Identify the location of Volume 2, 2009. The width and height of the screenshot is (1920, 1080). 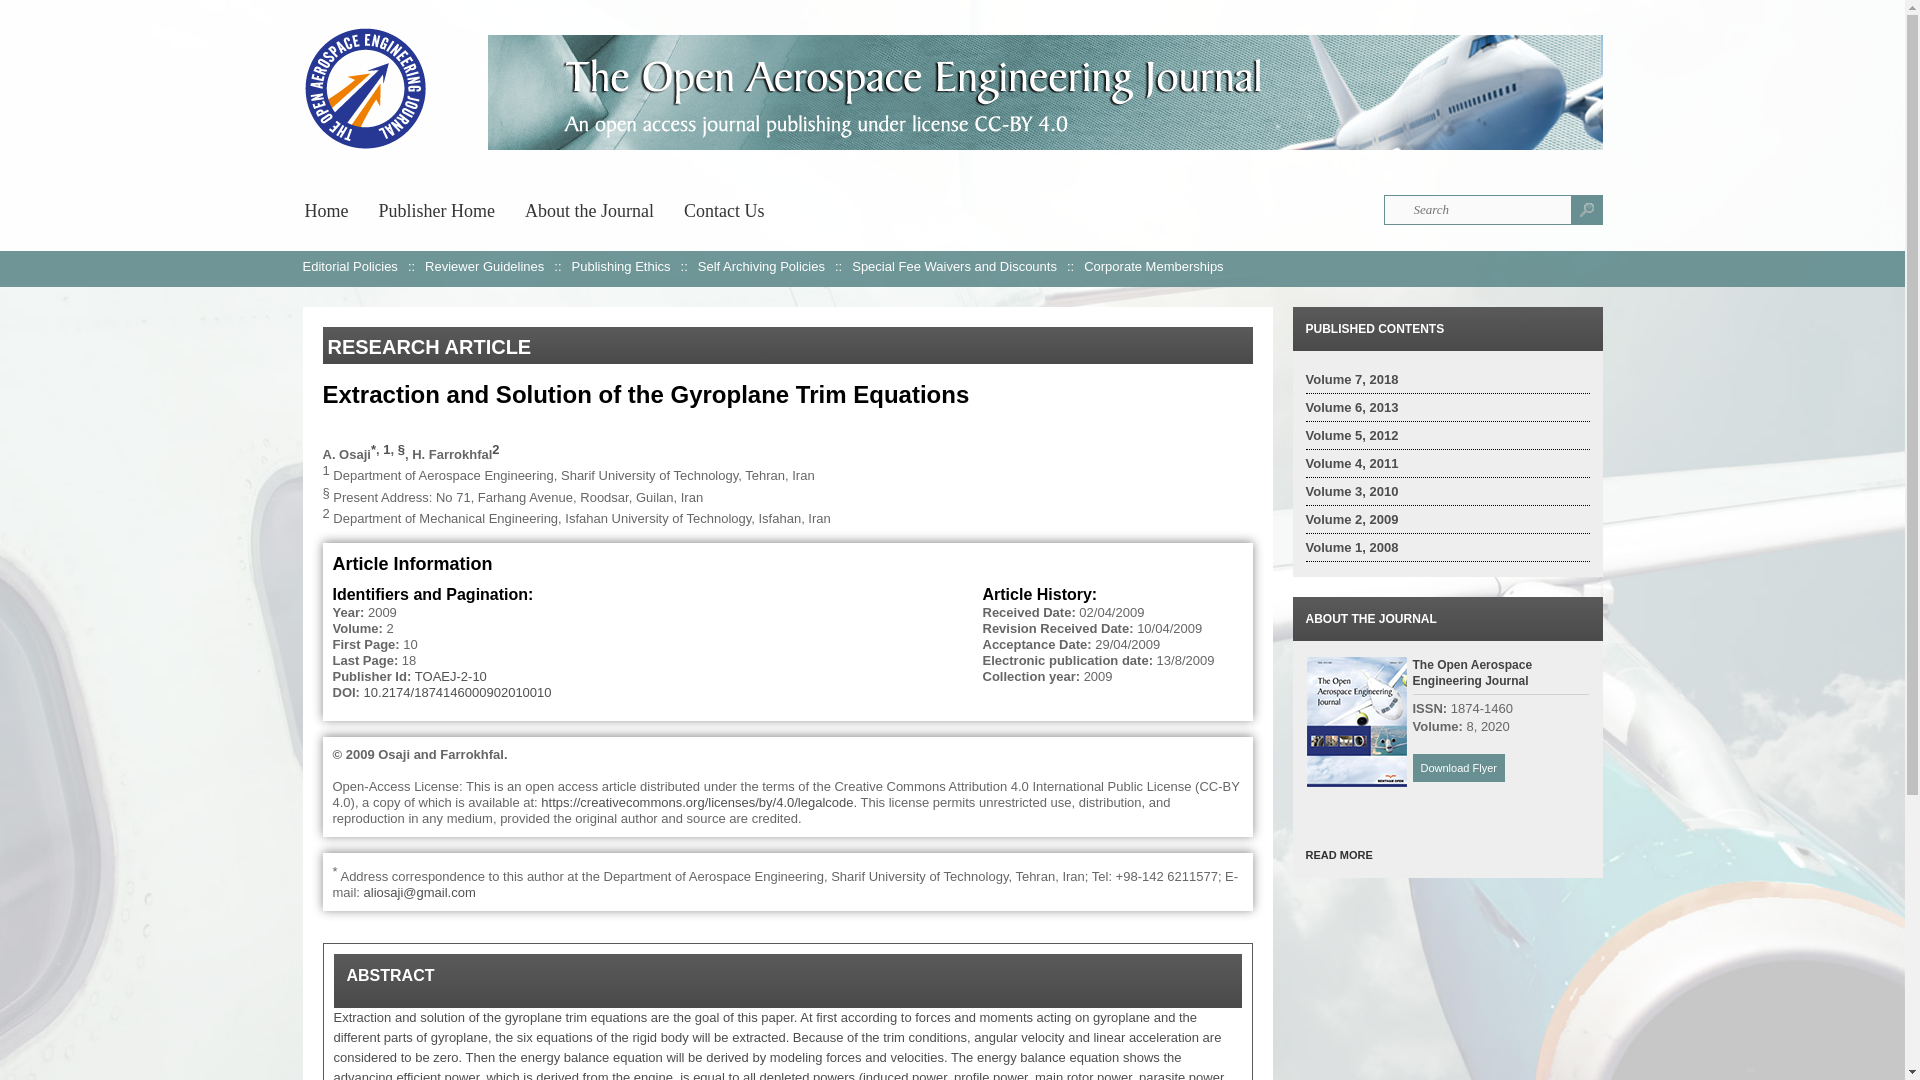
(1352, 519).